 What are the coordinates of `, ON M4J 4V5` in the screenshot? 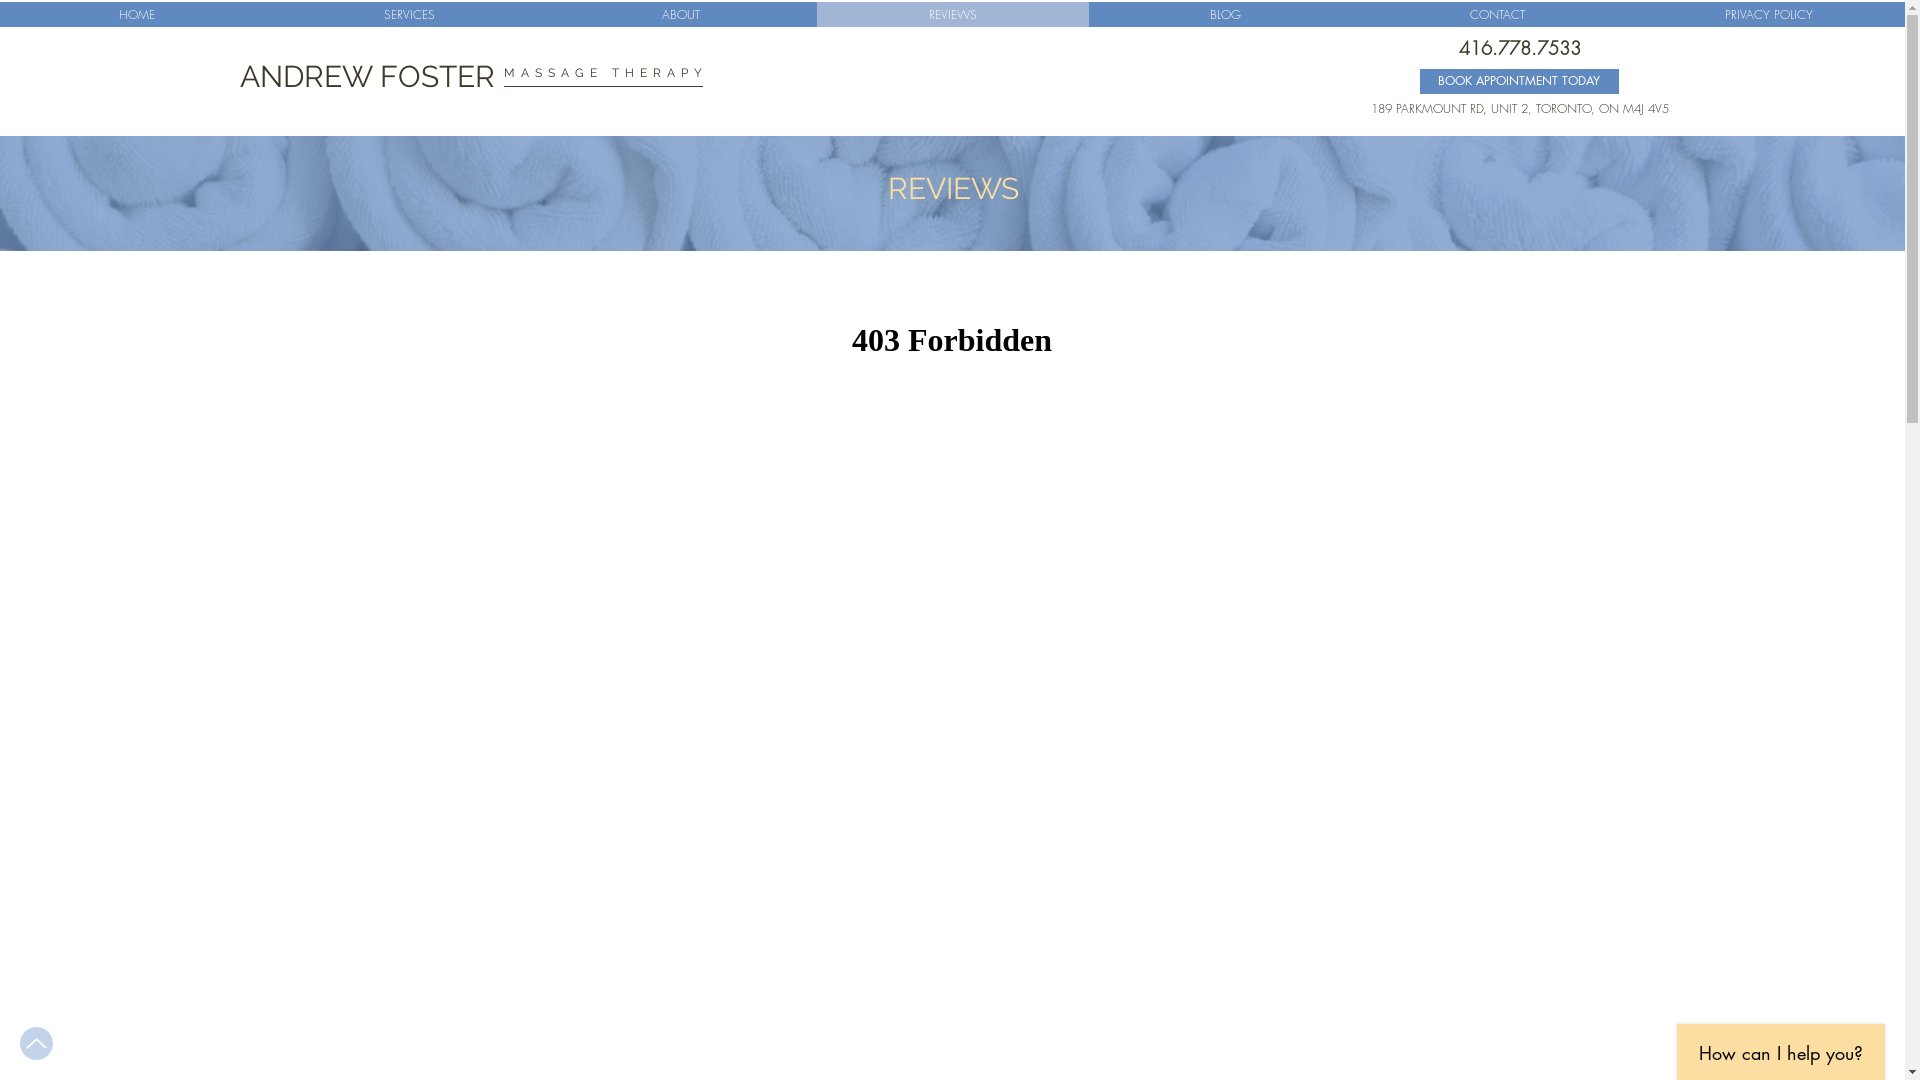 It's located at (1630, 108).